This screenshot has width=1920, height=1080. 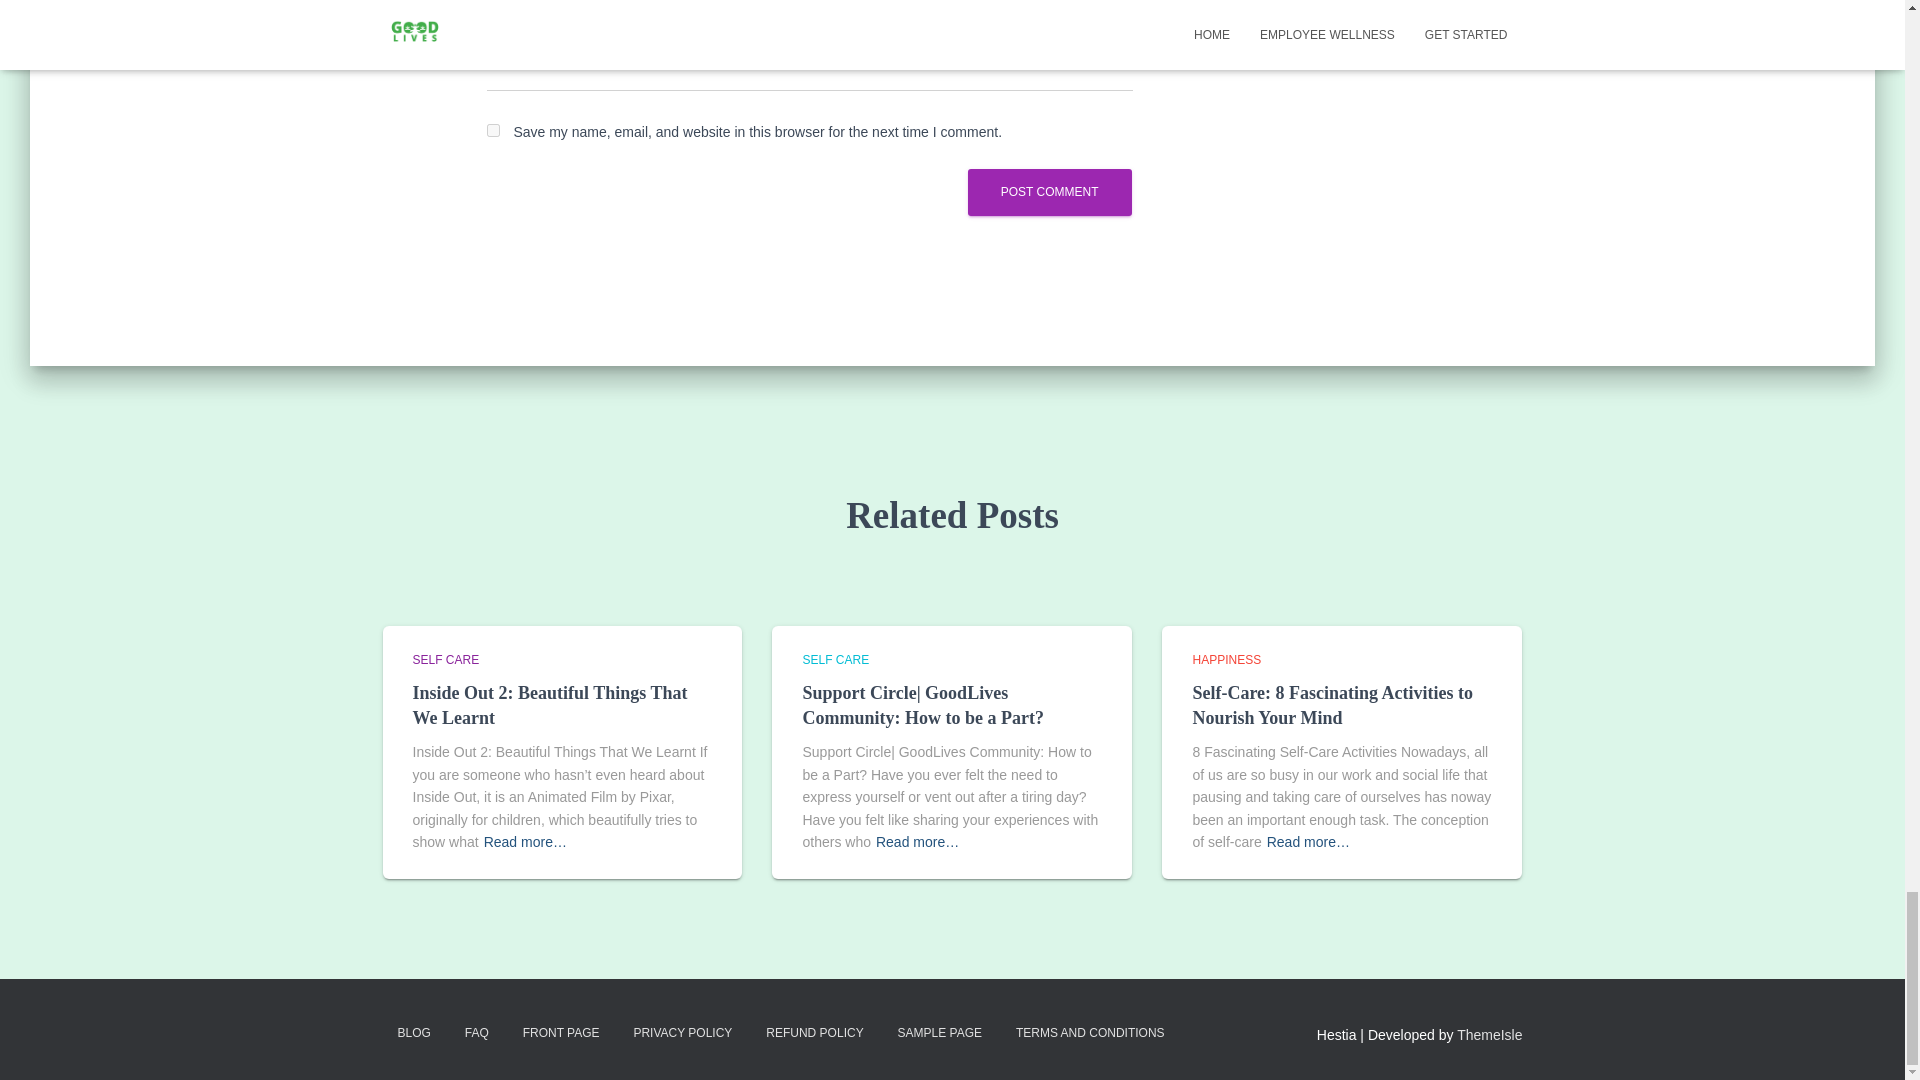 I want to click on View all posts in Self Care, so click(x=836, y=660).